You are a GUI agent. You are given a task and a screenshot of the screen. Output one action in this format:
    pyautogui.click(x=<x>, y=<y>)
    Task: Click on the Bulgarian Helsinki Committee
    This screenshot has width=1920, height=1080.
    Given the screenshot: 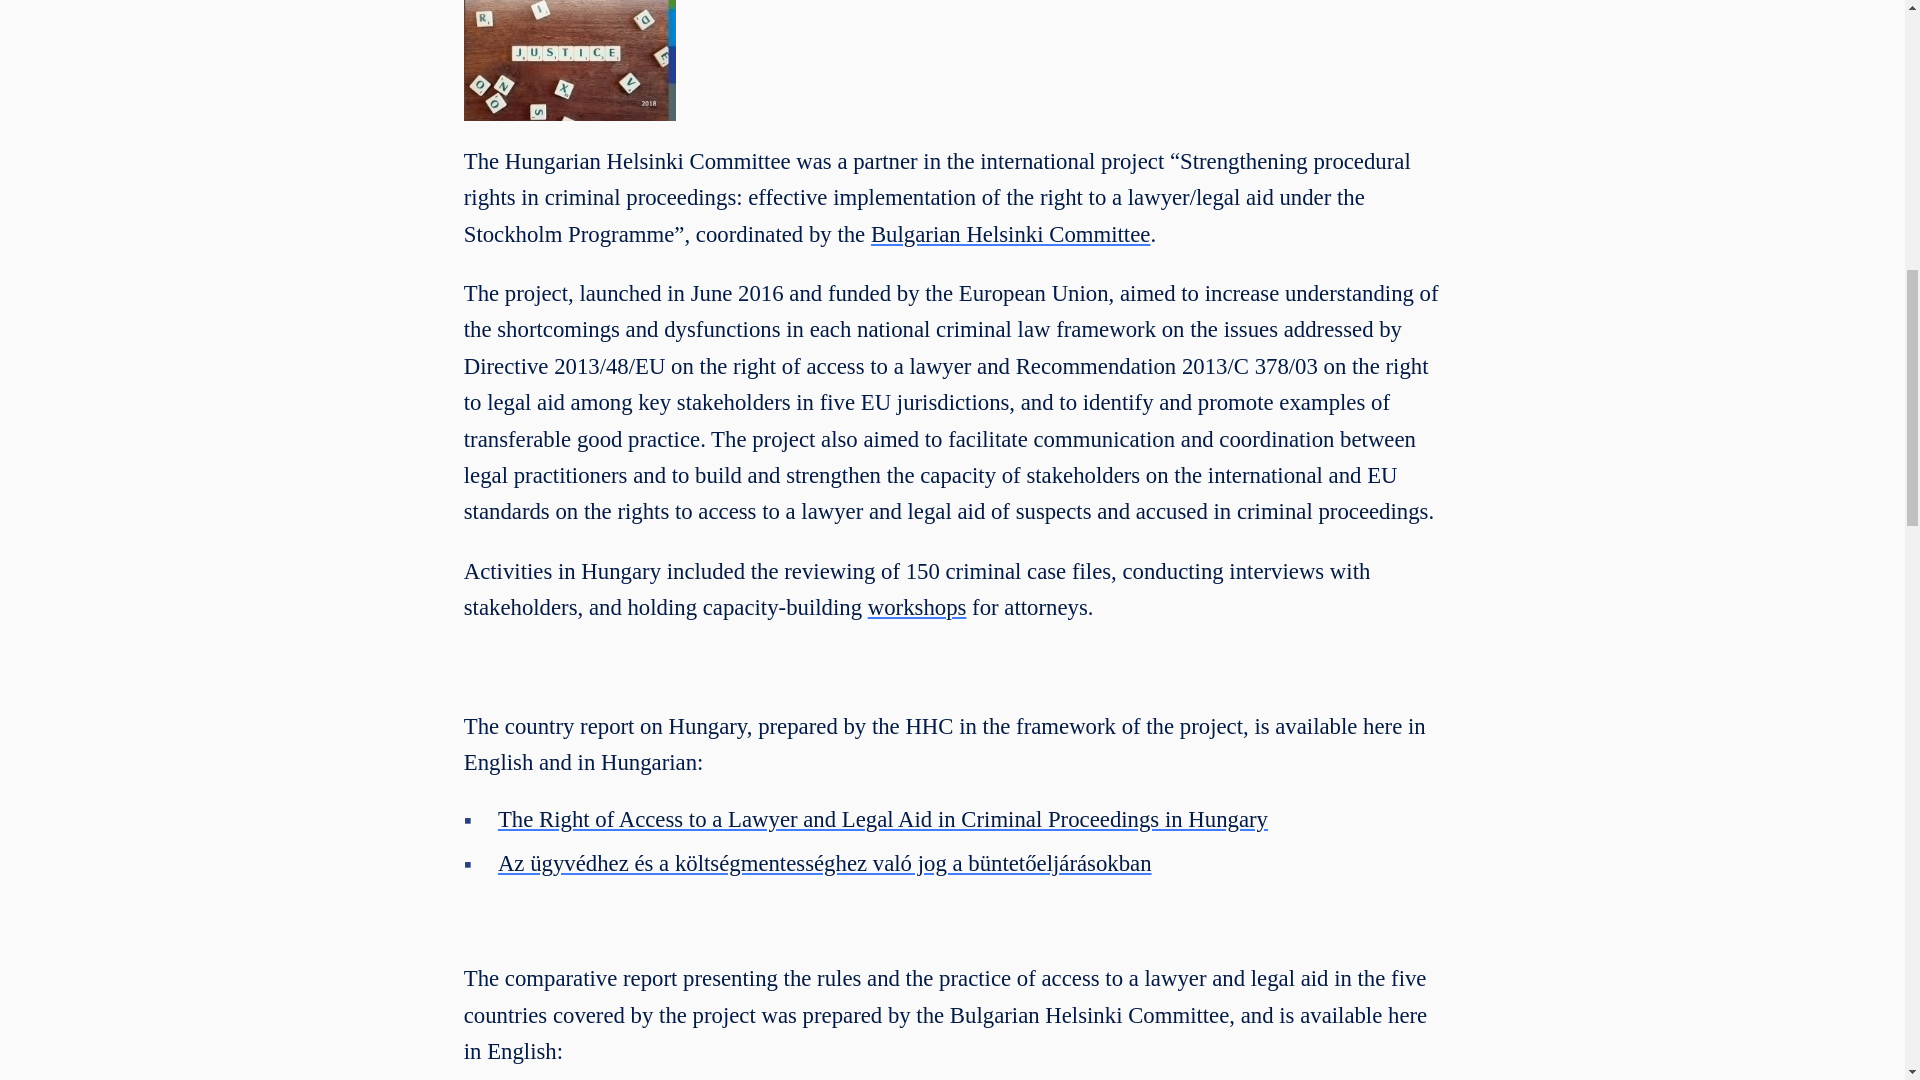 What is the action you would take?
    pyautogui.click(x=1010, y=234)
    